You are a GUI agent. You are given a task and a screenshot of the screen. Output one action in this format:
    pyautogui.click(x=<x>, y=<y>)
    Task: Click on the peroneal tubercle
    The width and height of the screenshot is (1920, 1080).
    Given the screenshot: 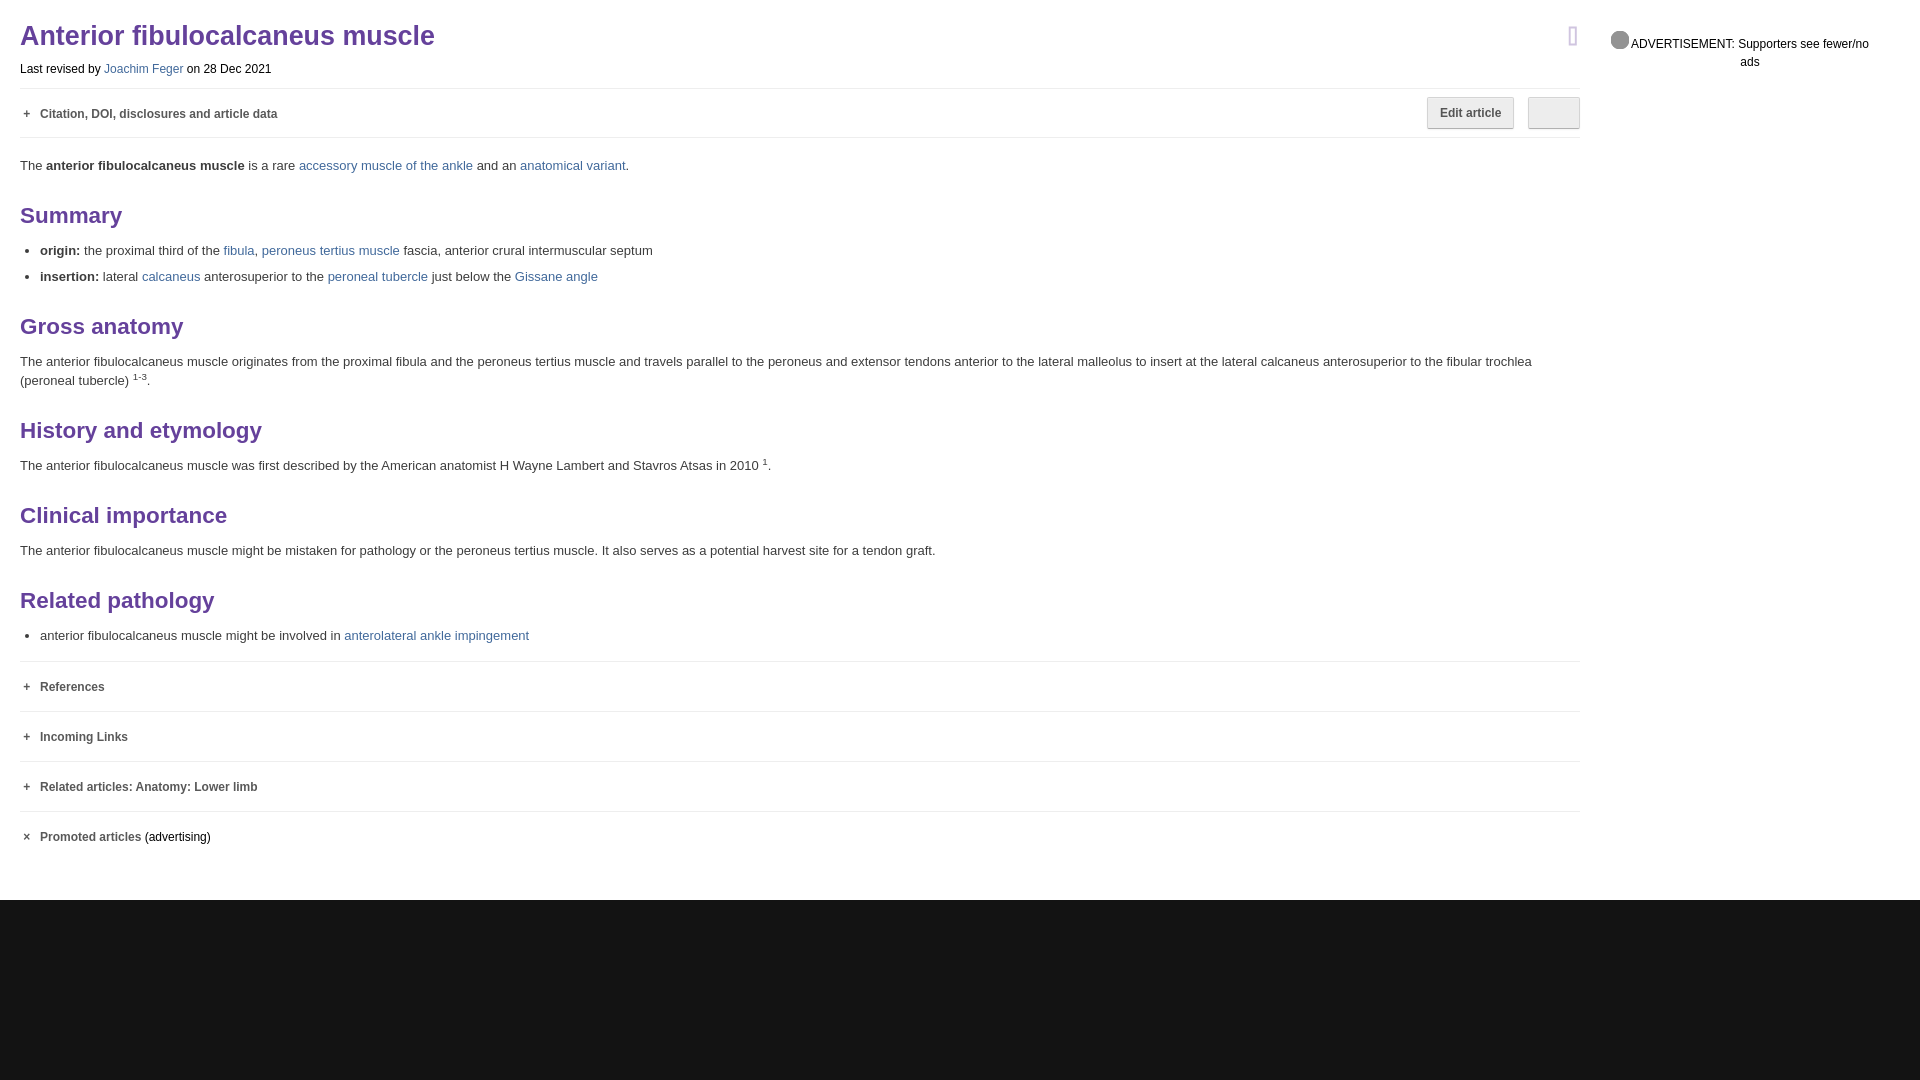 What is the action you would take?
    pyautogui.click(x=378, y=276)
    